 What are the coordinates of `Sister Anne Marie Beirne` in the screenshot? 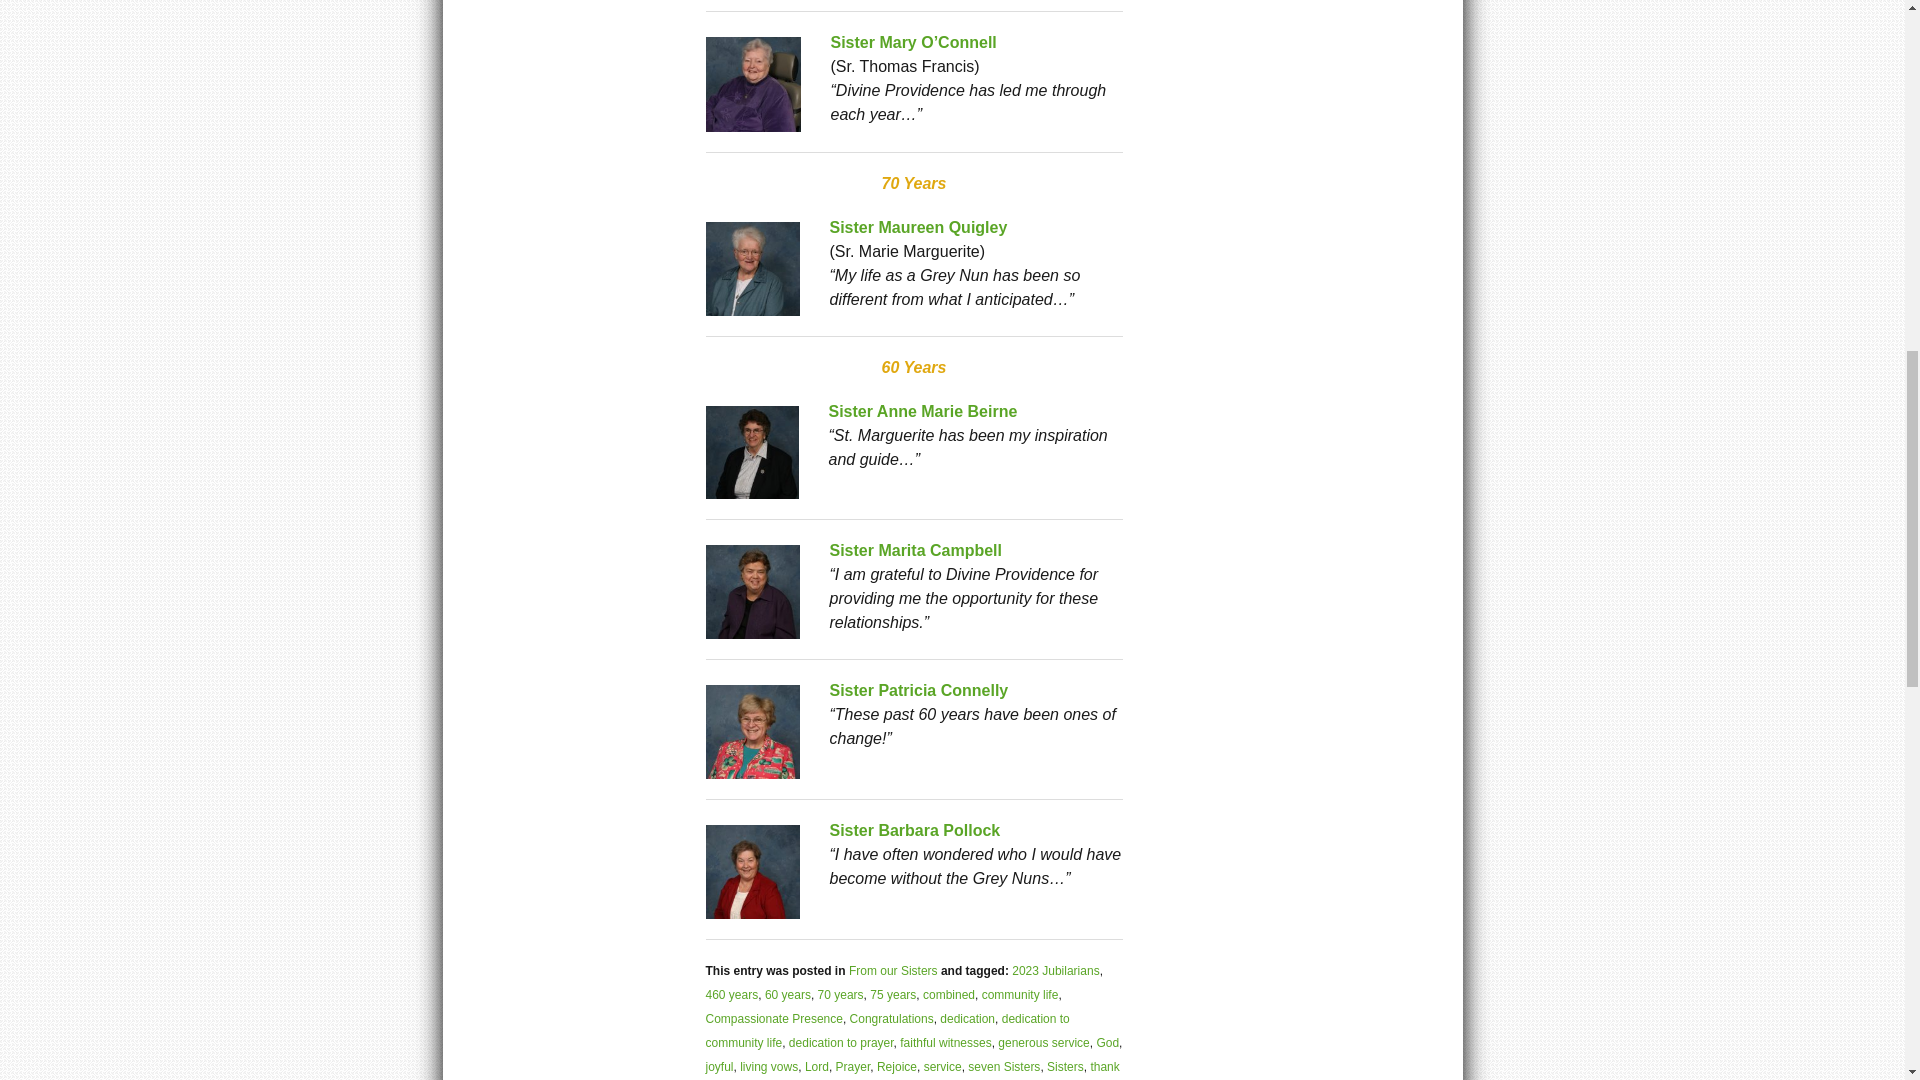 It's located at (922, 411).